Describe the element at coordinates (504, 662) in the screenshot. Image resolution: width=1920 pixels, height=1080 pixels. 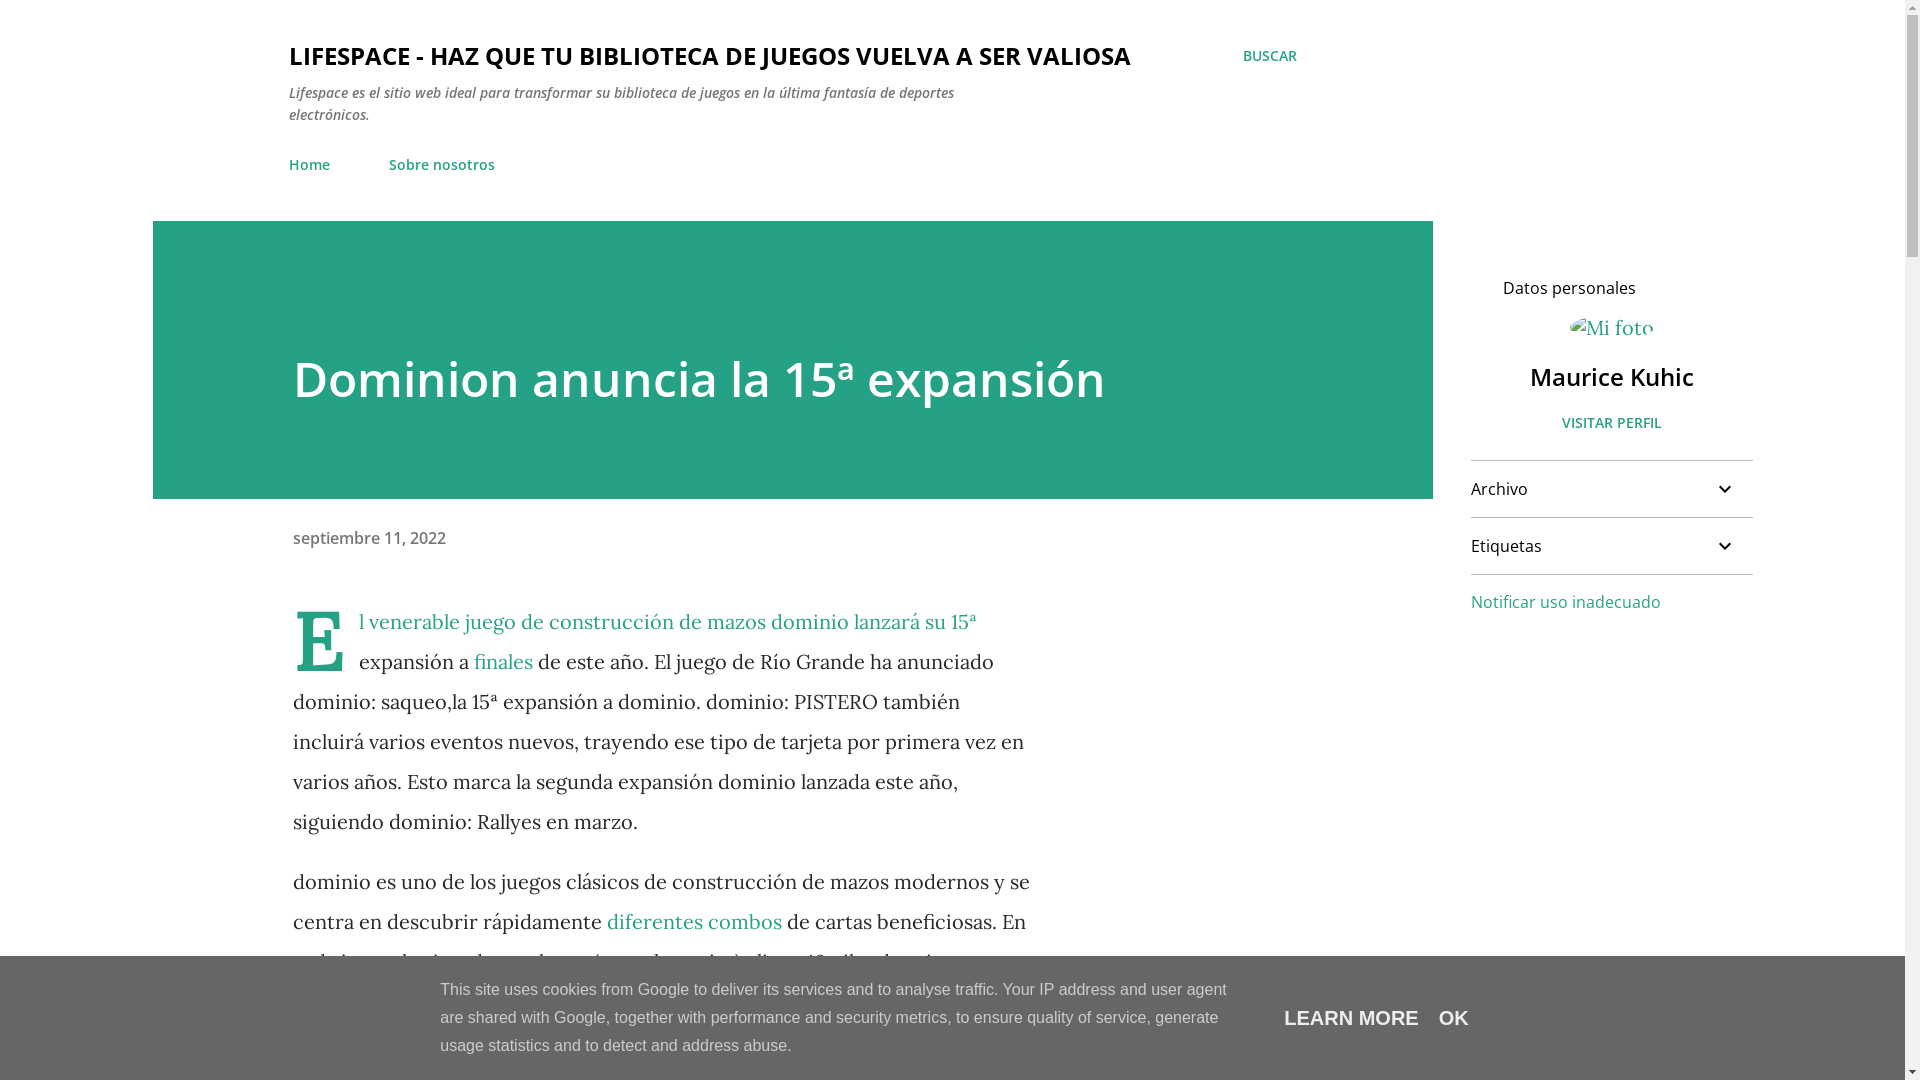
I see `finales` at that location.